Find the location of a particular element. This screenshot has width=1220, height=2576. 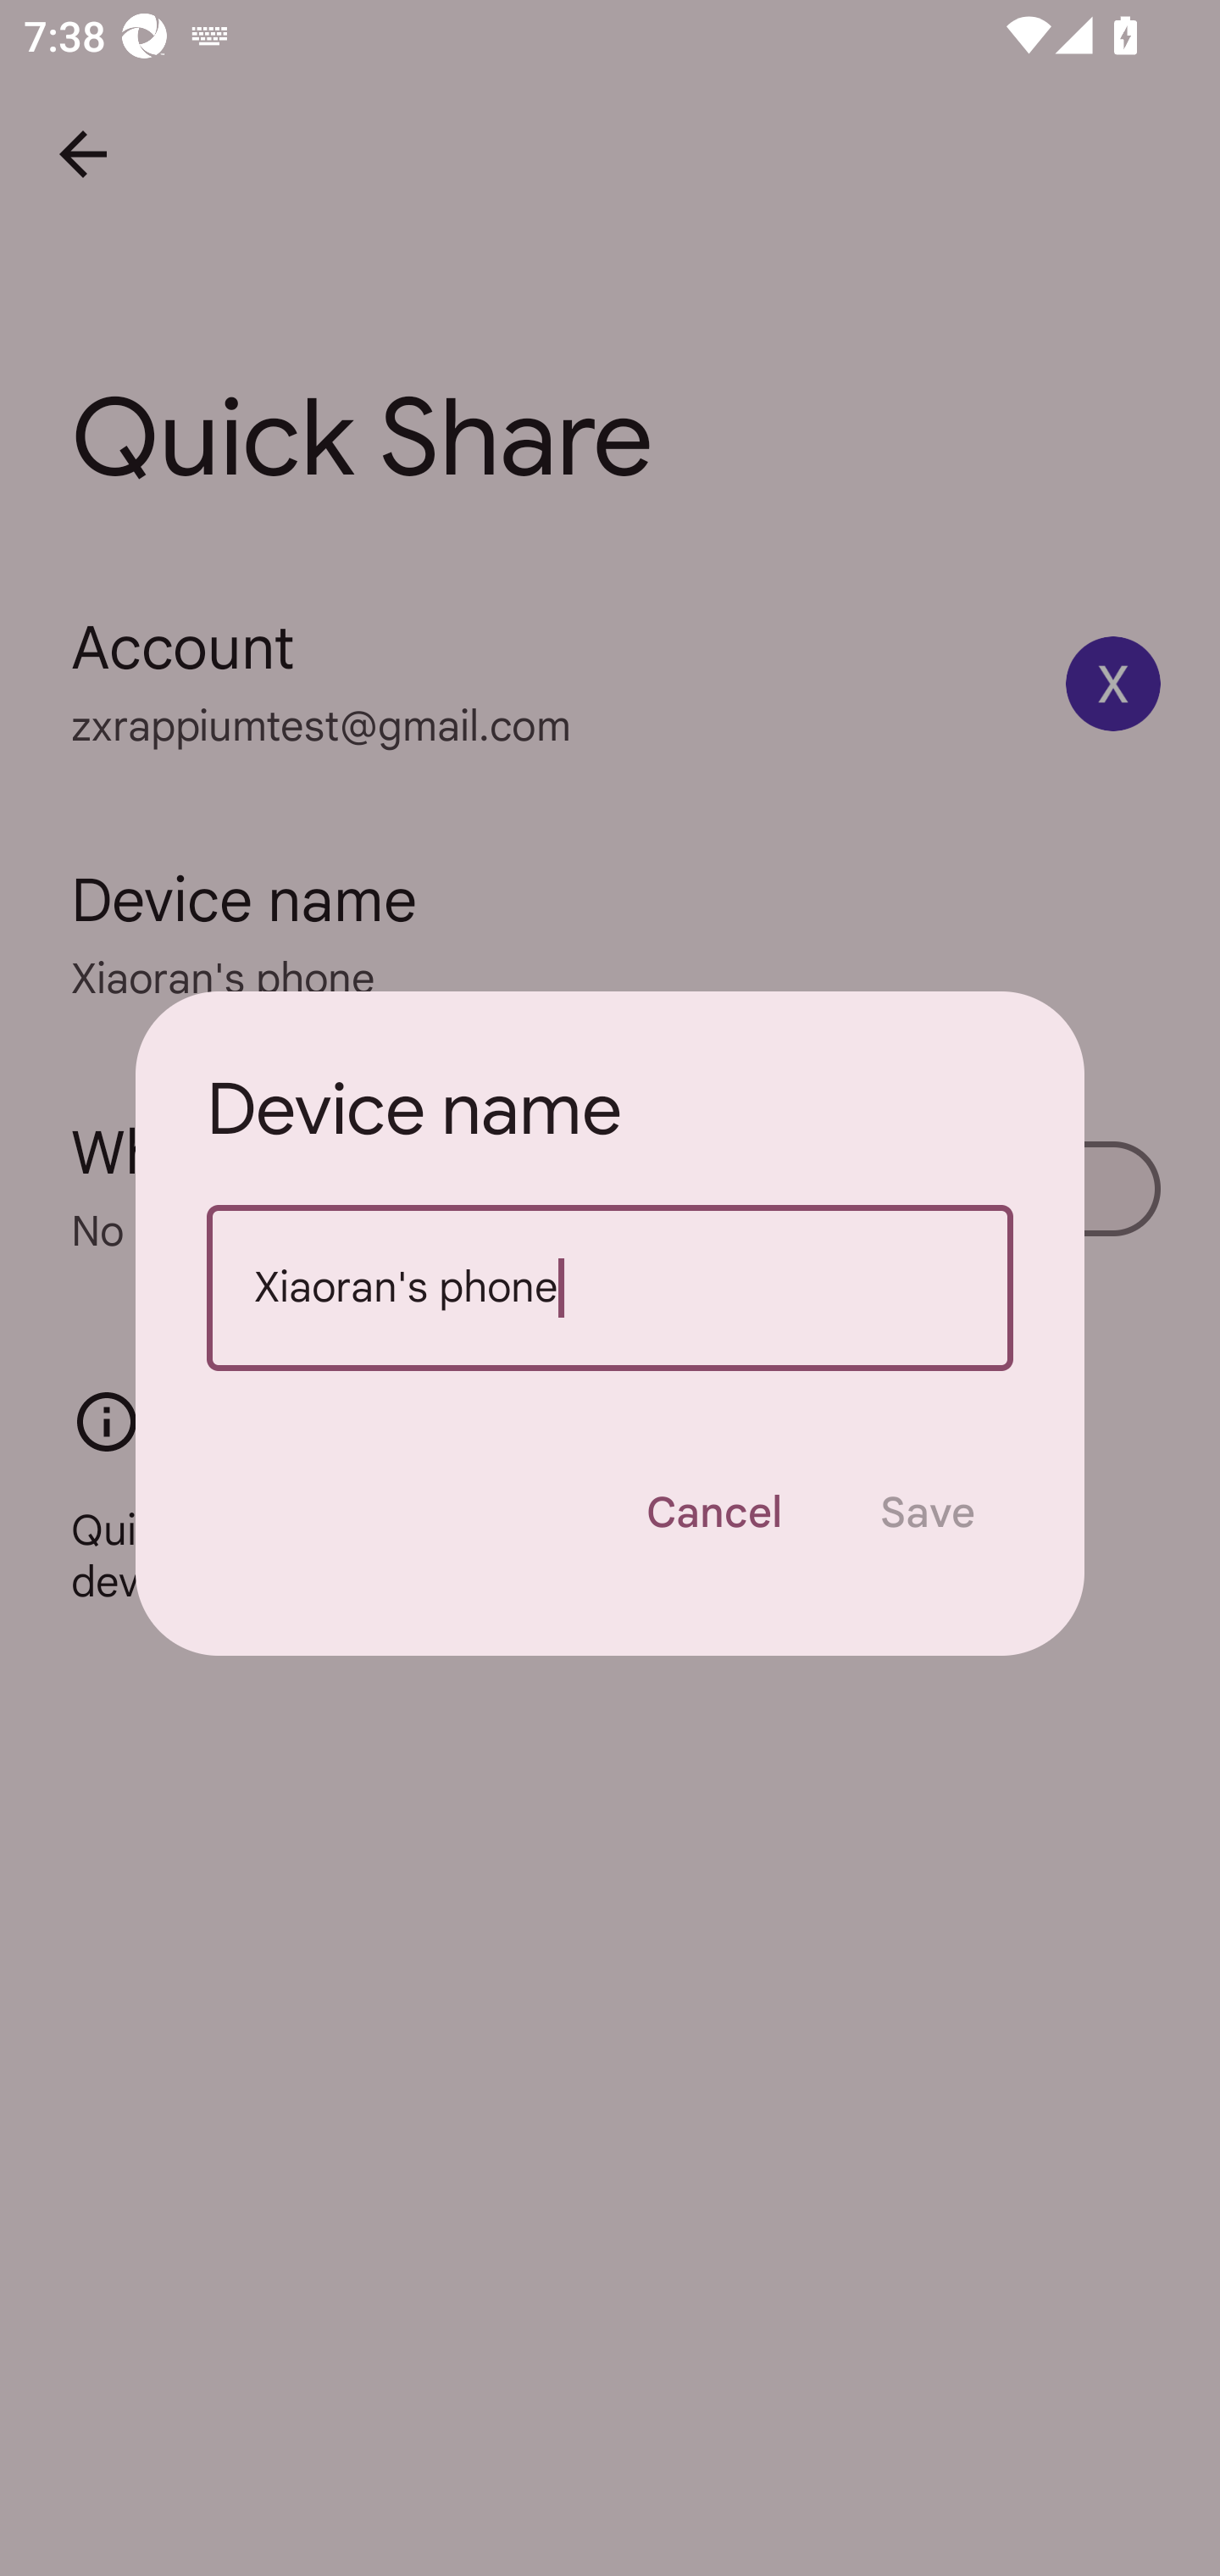

Save is located at coordinates (927, 1513).